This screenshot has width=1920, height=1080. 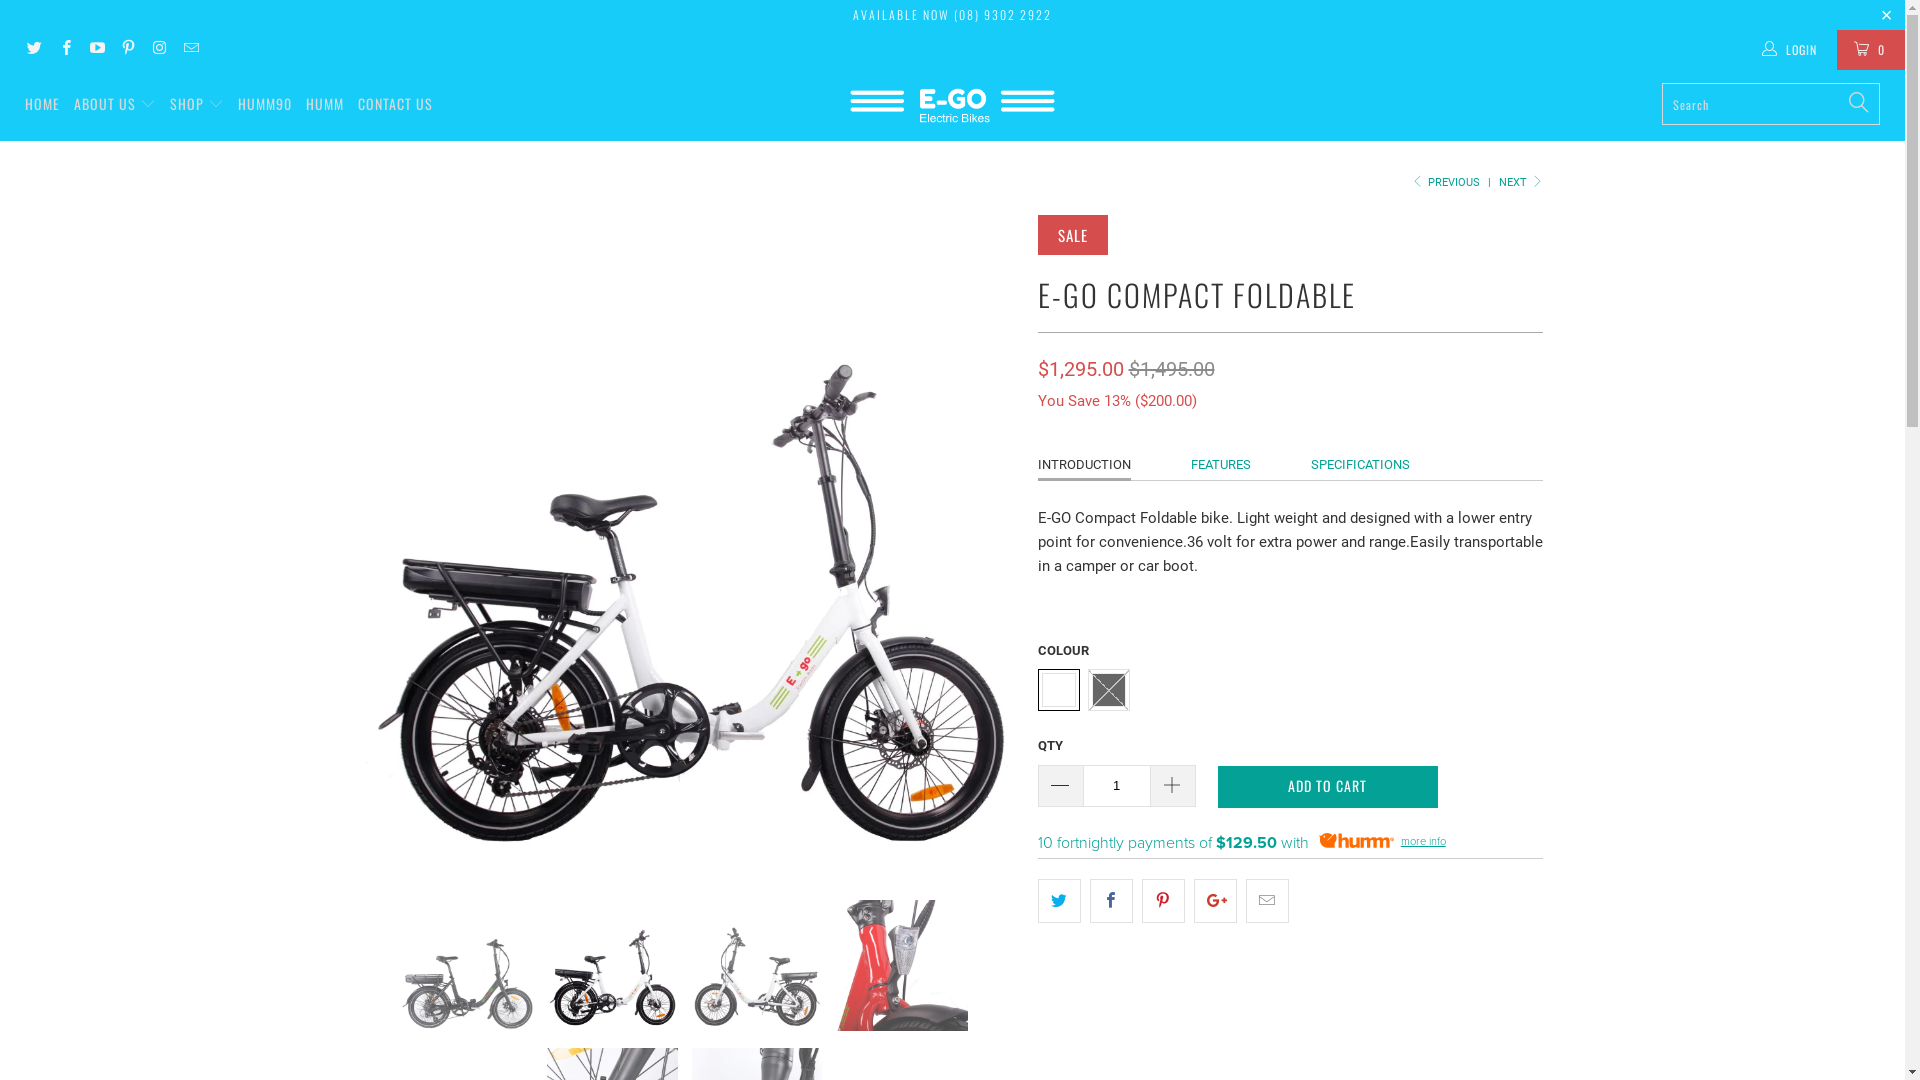 I want to click on 0, so click(x=1871, y=50).